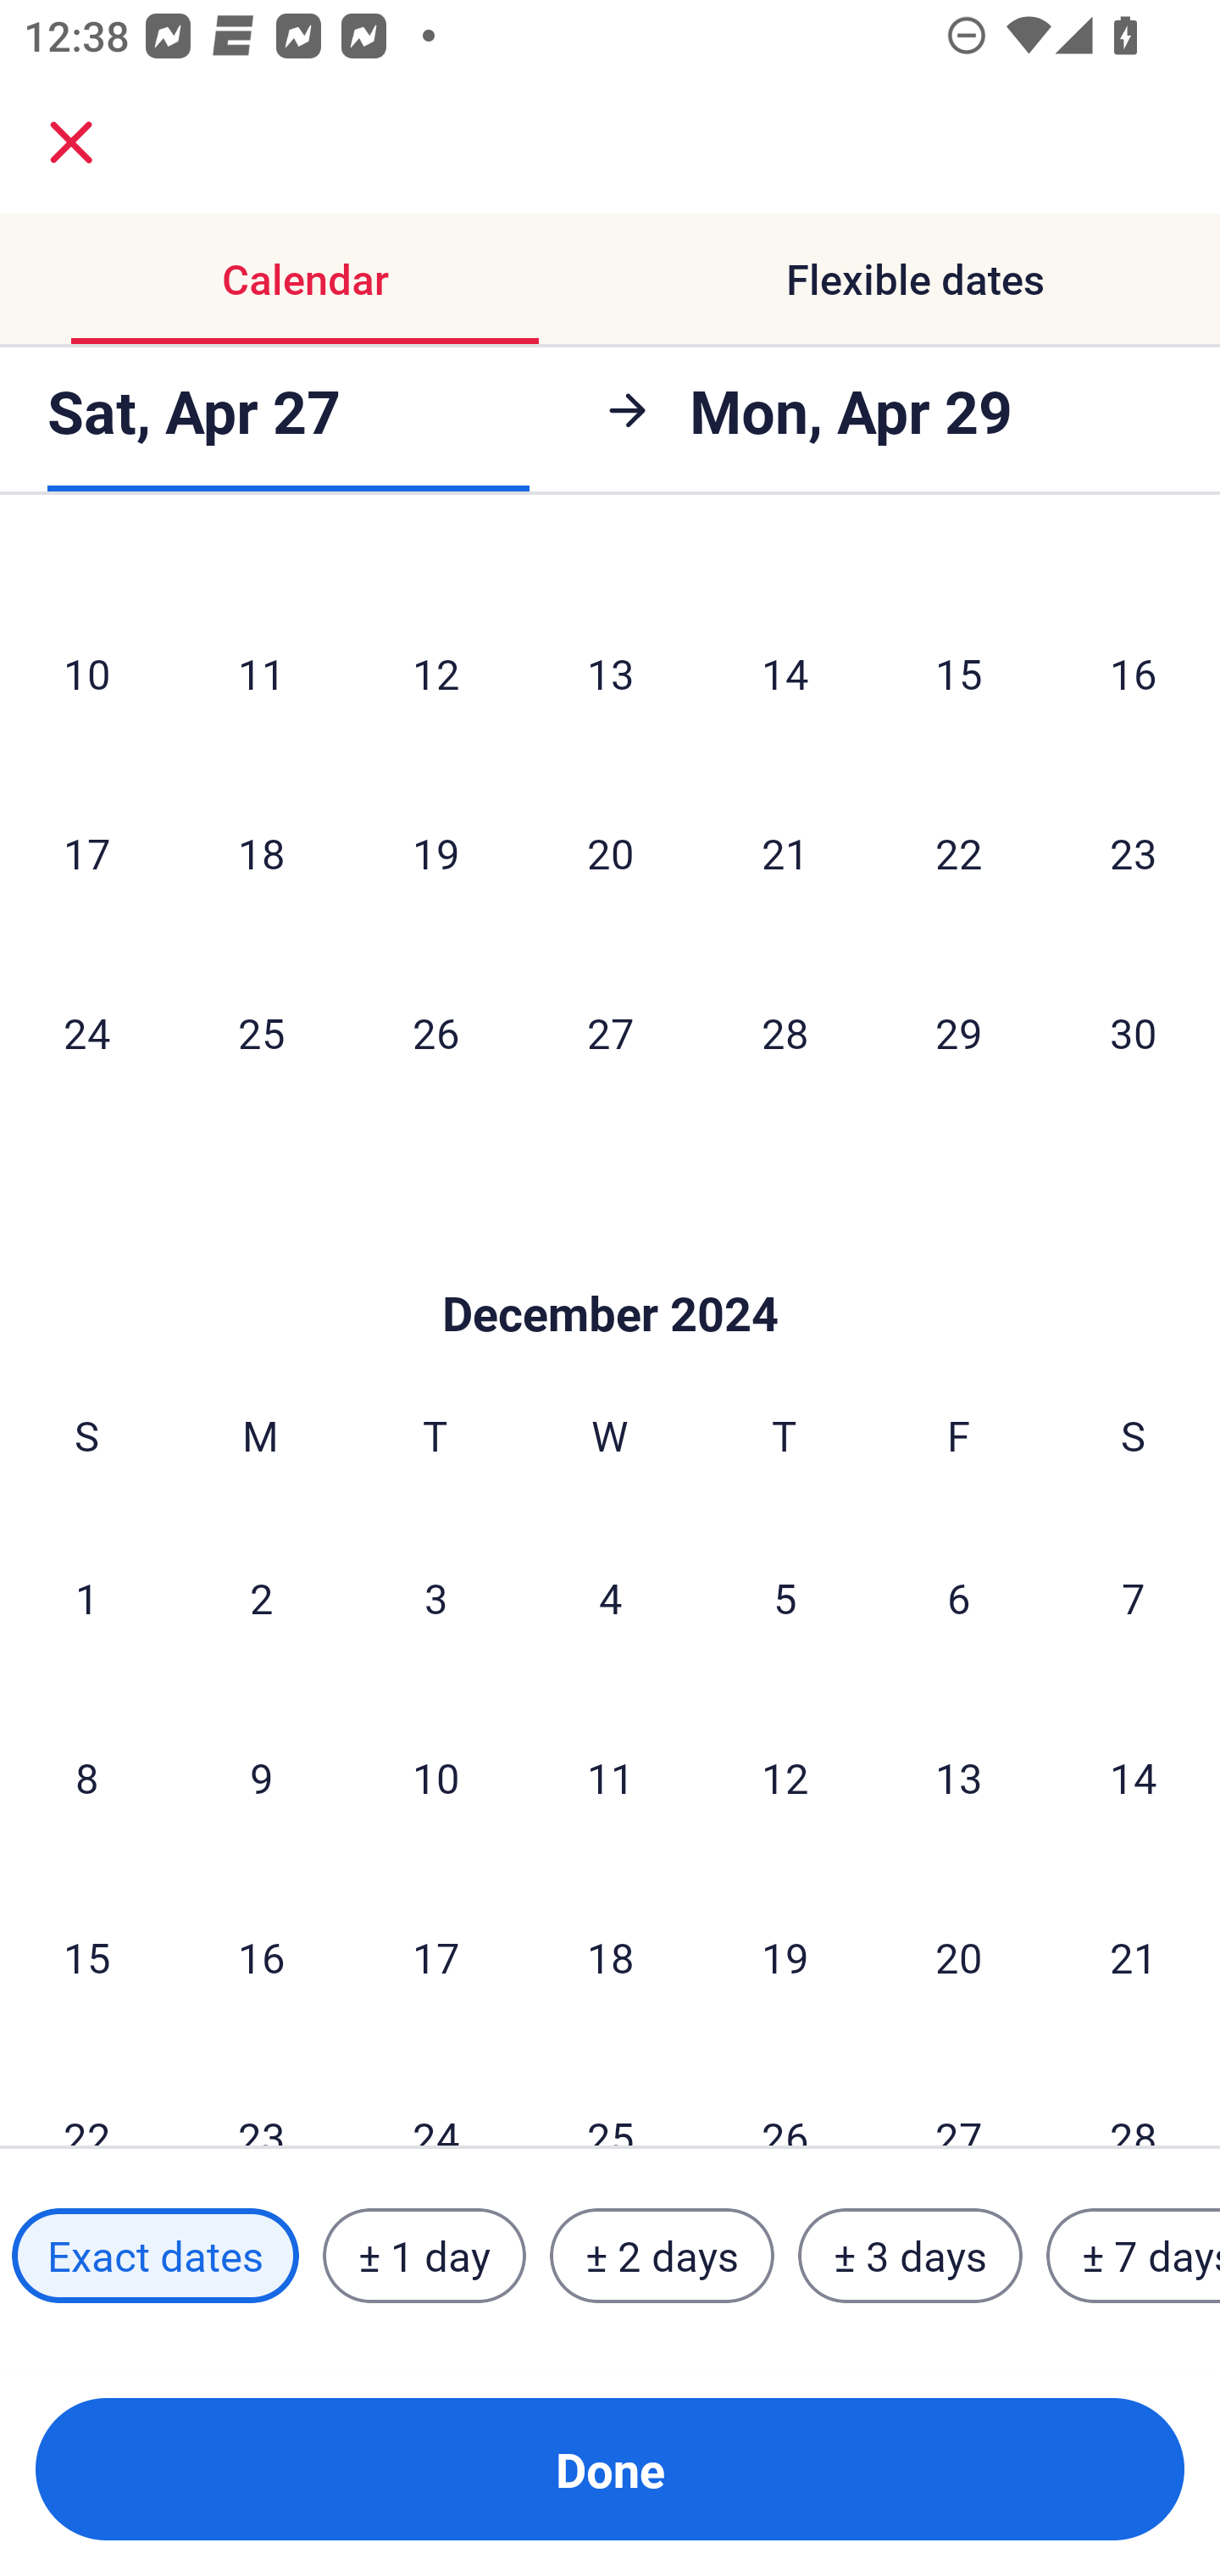 This screenshot has height=2576, width=1220. What do you see at coordinates (610, 1263) in the screenshot?
I see `Skip to Done` at bounding box center [610, 1263].